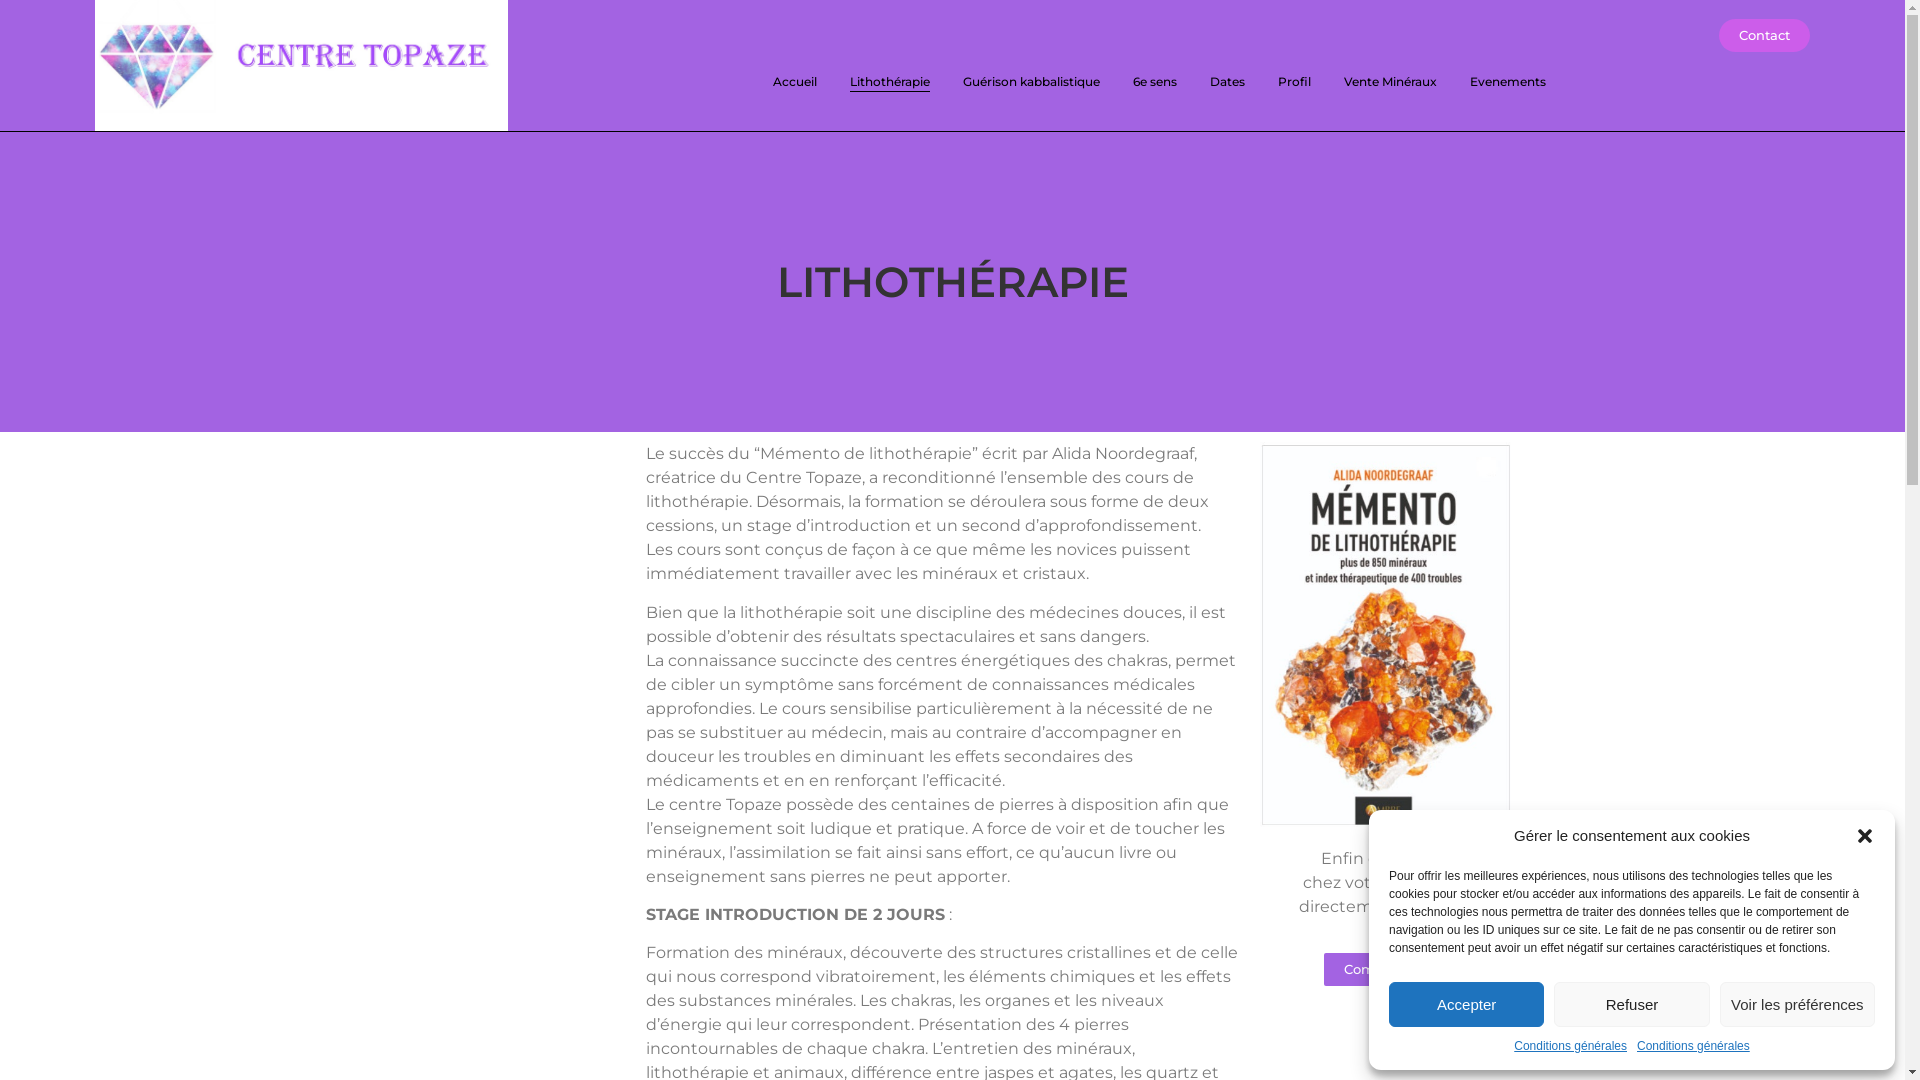 The width and height of the screenshot is (1920, 1080). Describe the element at coordinates (1386, 970) in the screenshot. I see `Commander` at that location.